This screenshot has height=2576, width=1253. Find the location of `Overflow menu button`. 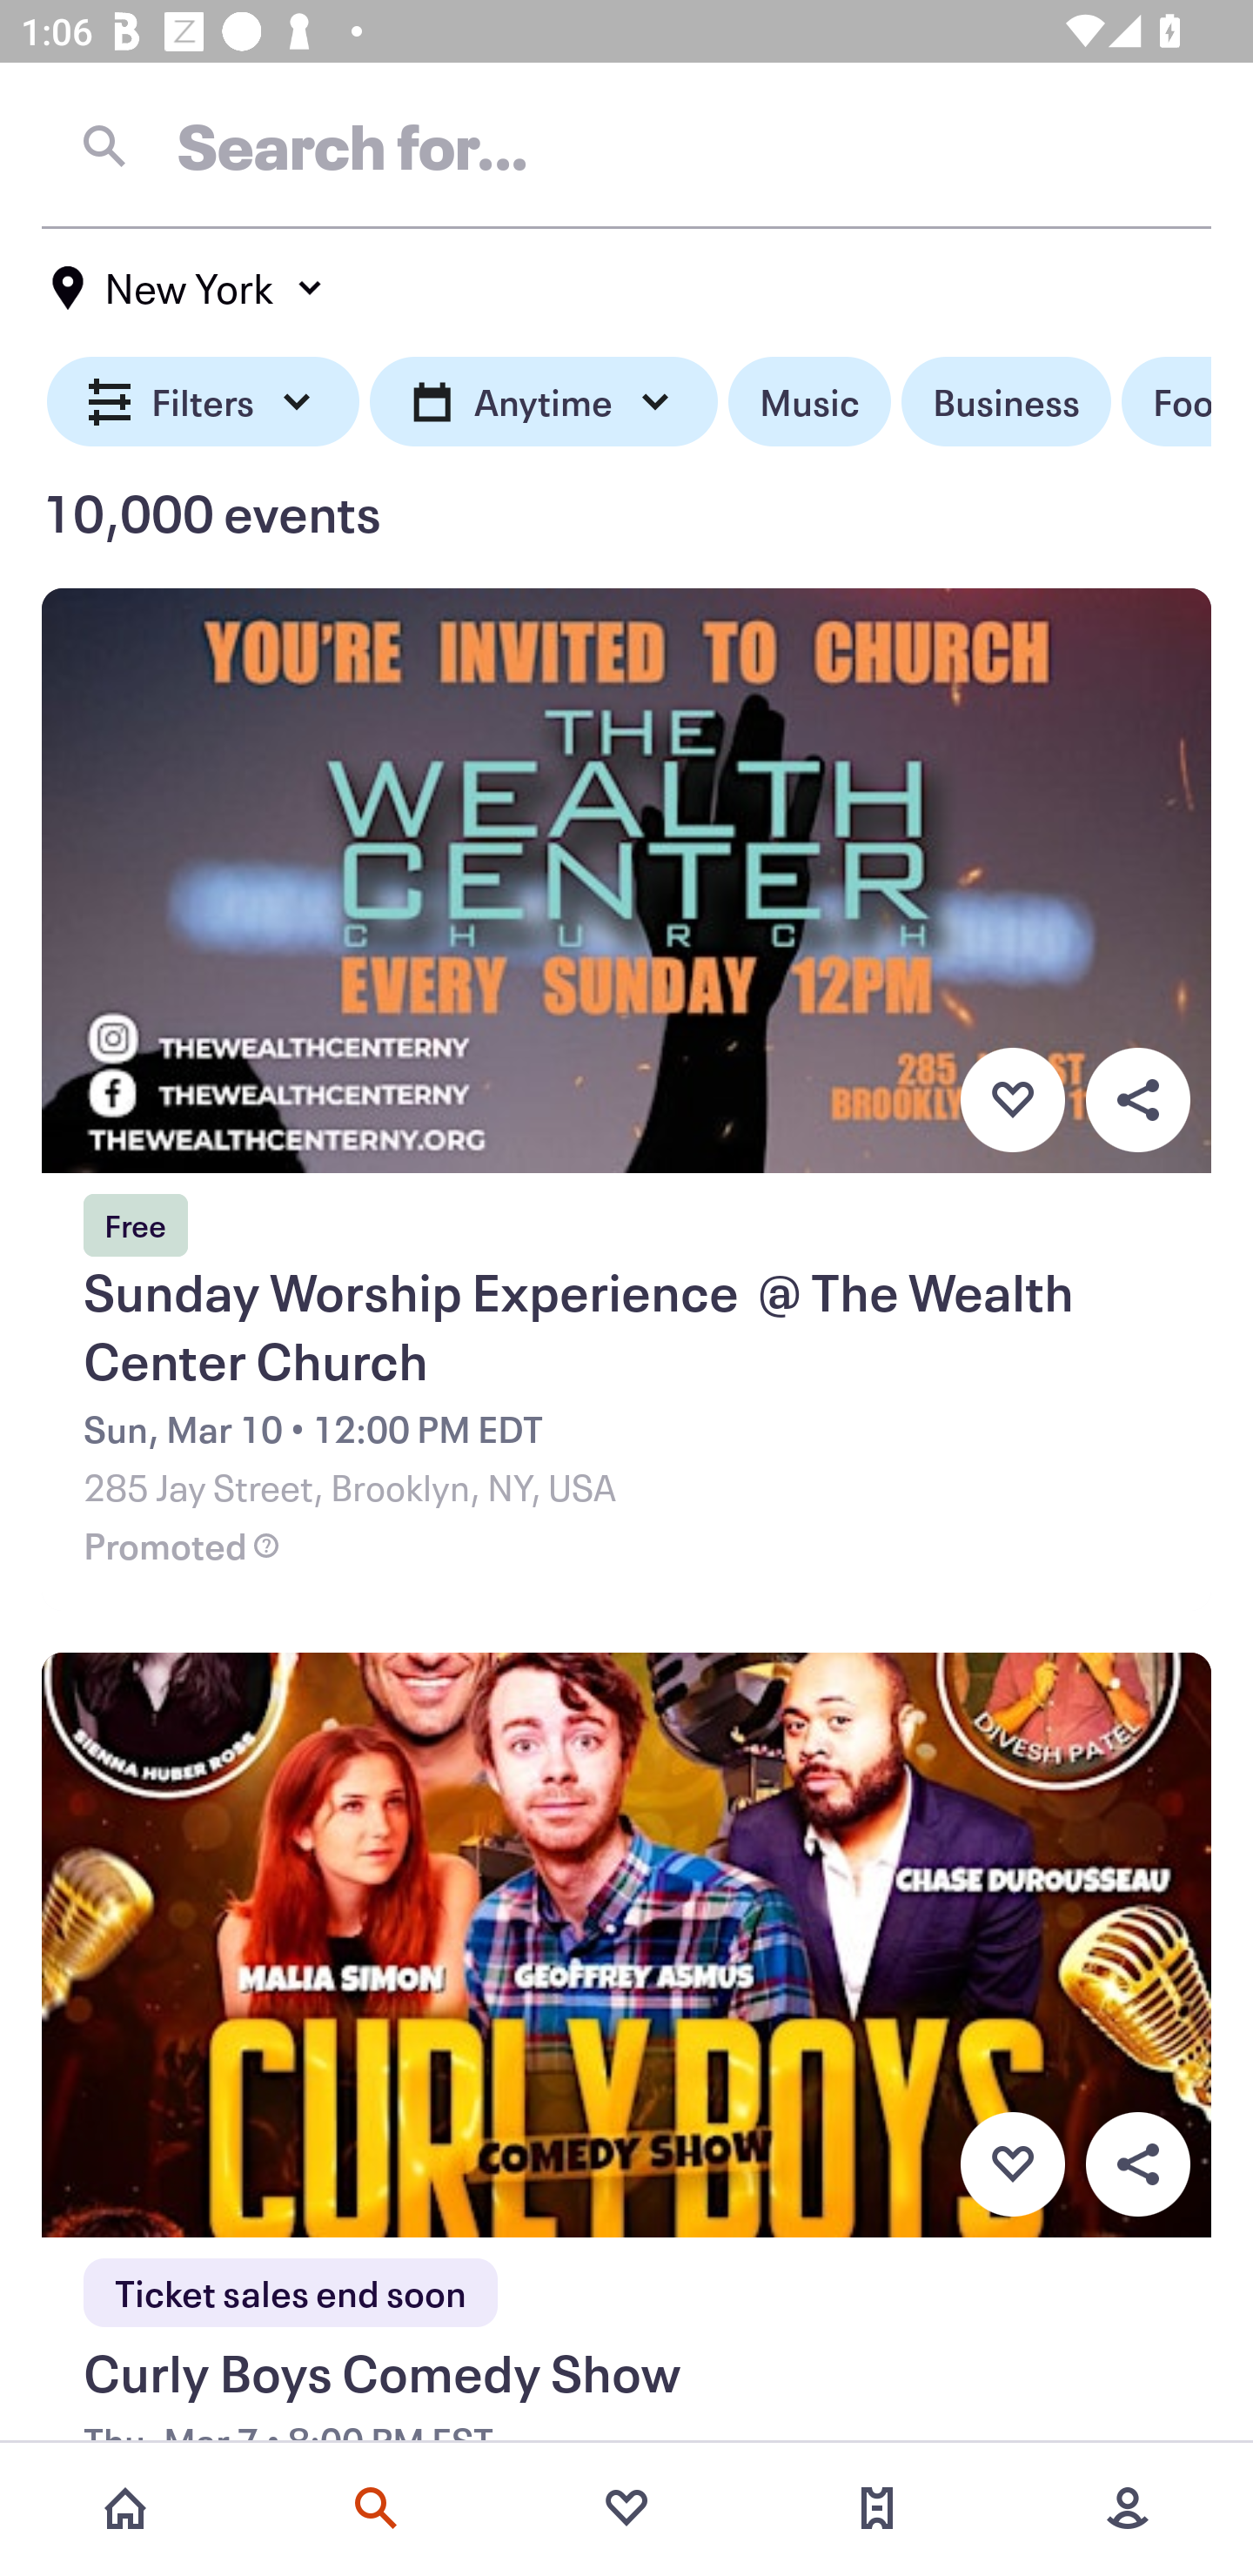

Overflow menu button is located at coordinates (1137, 2165).